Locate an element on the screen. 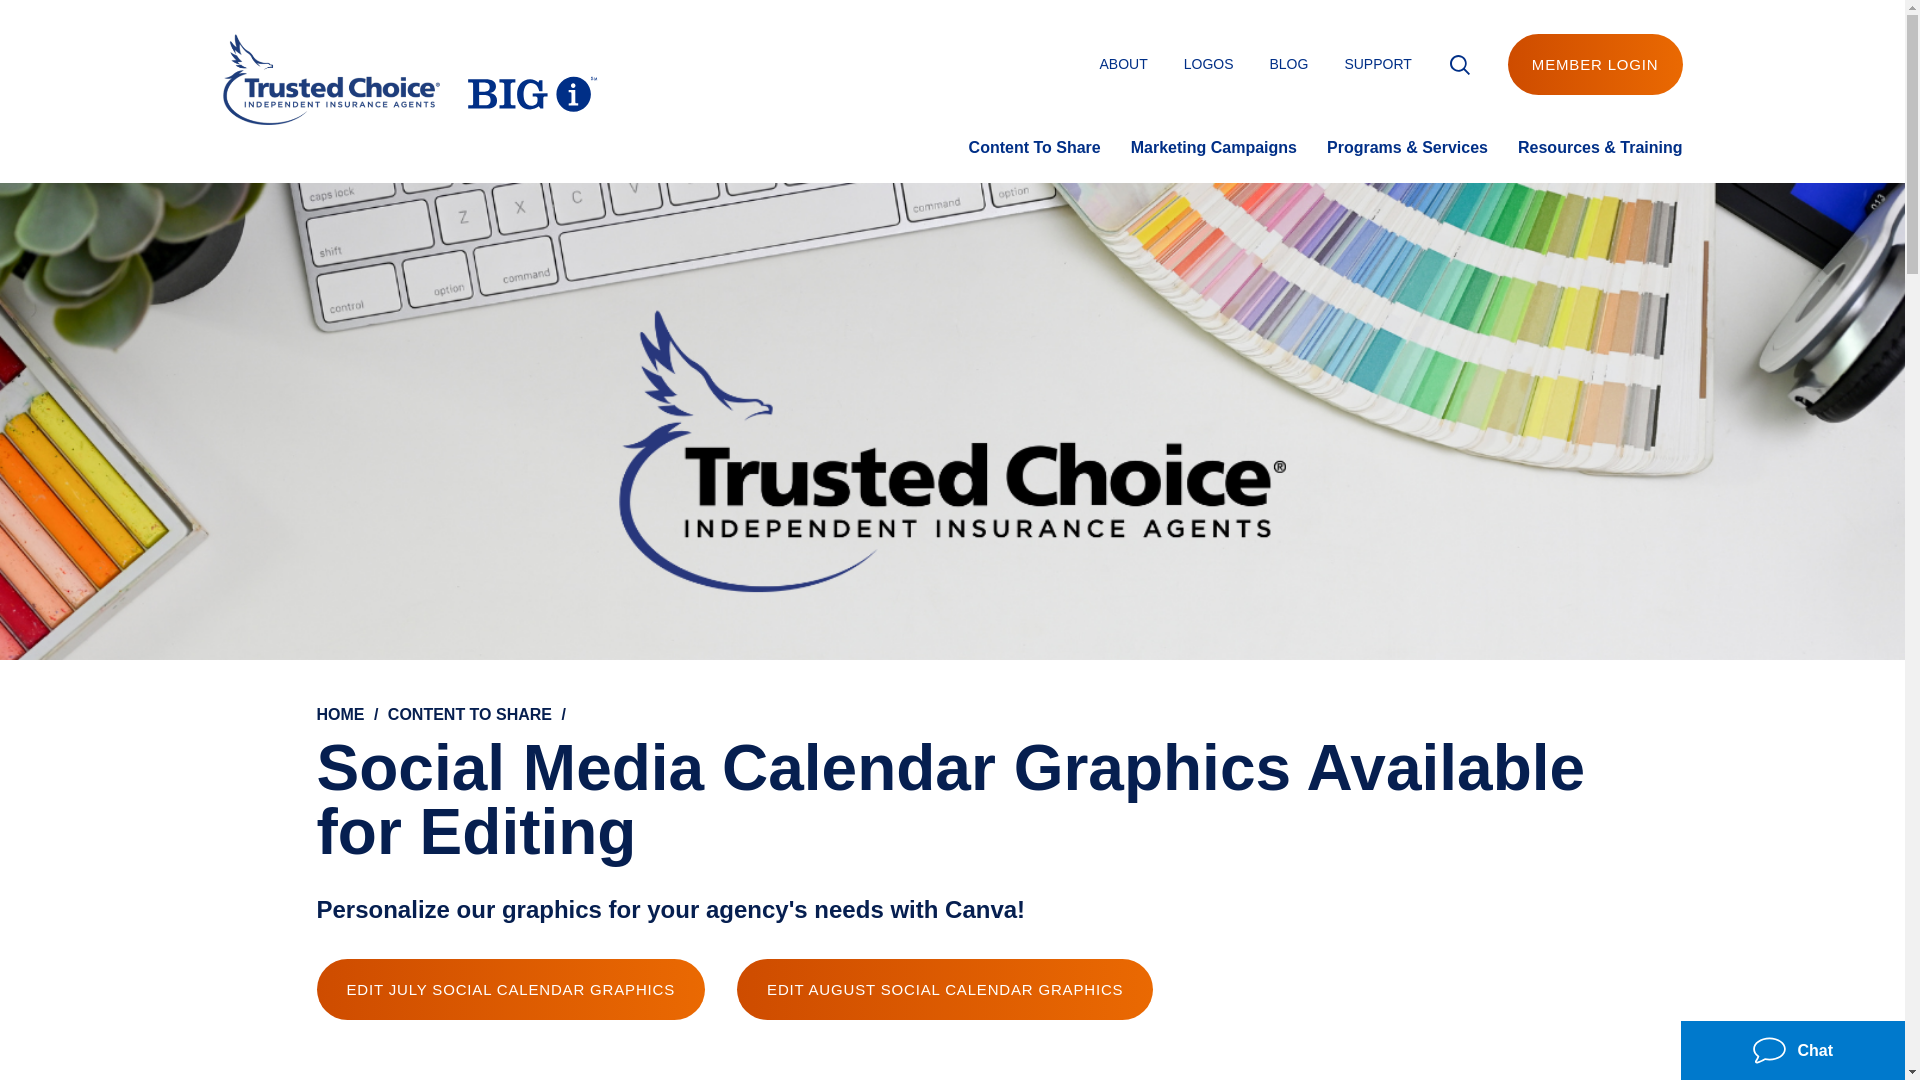  Marketing Campaigns is located at coordinates (1214, 147).